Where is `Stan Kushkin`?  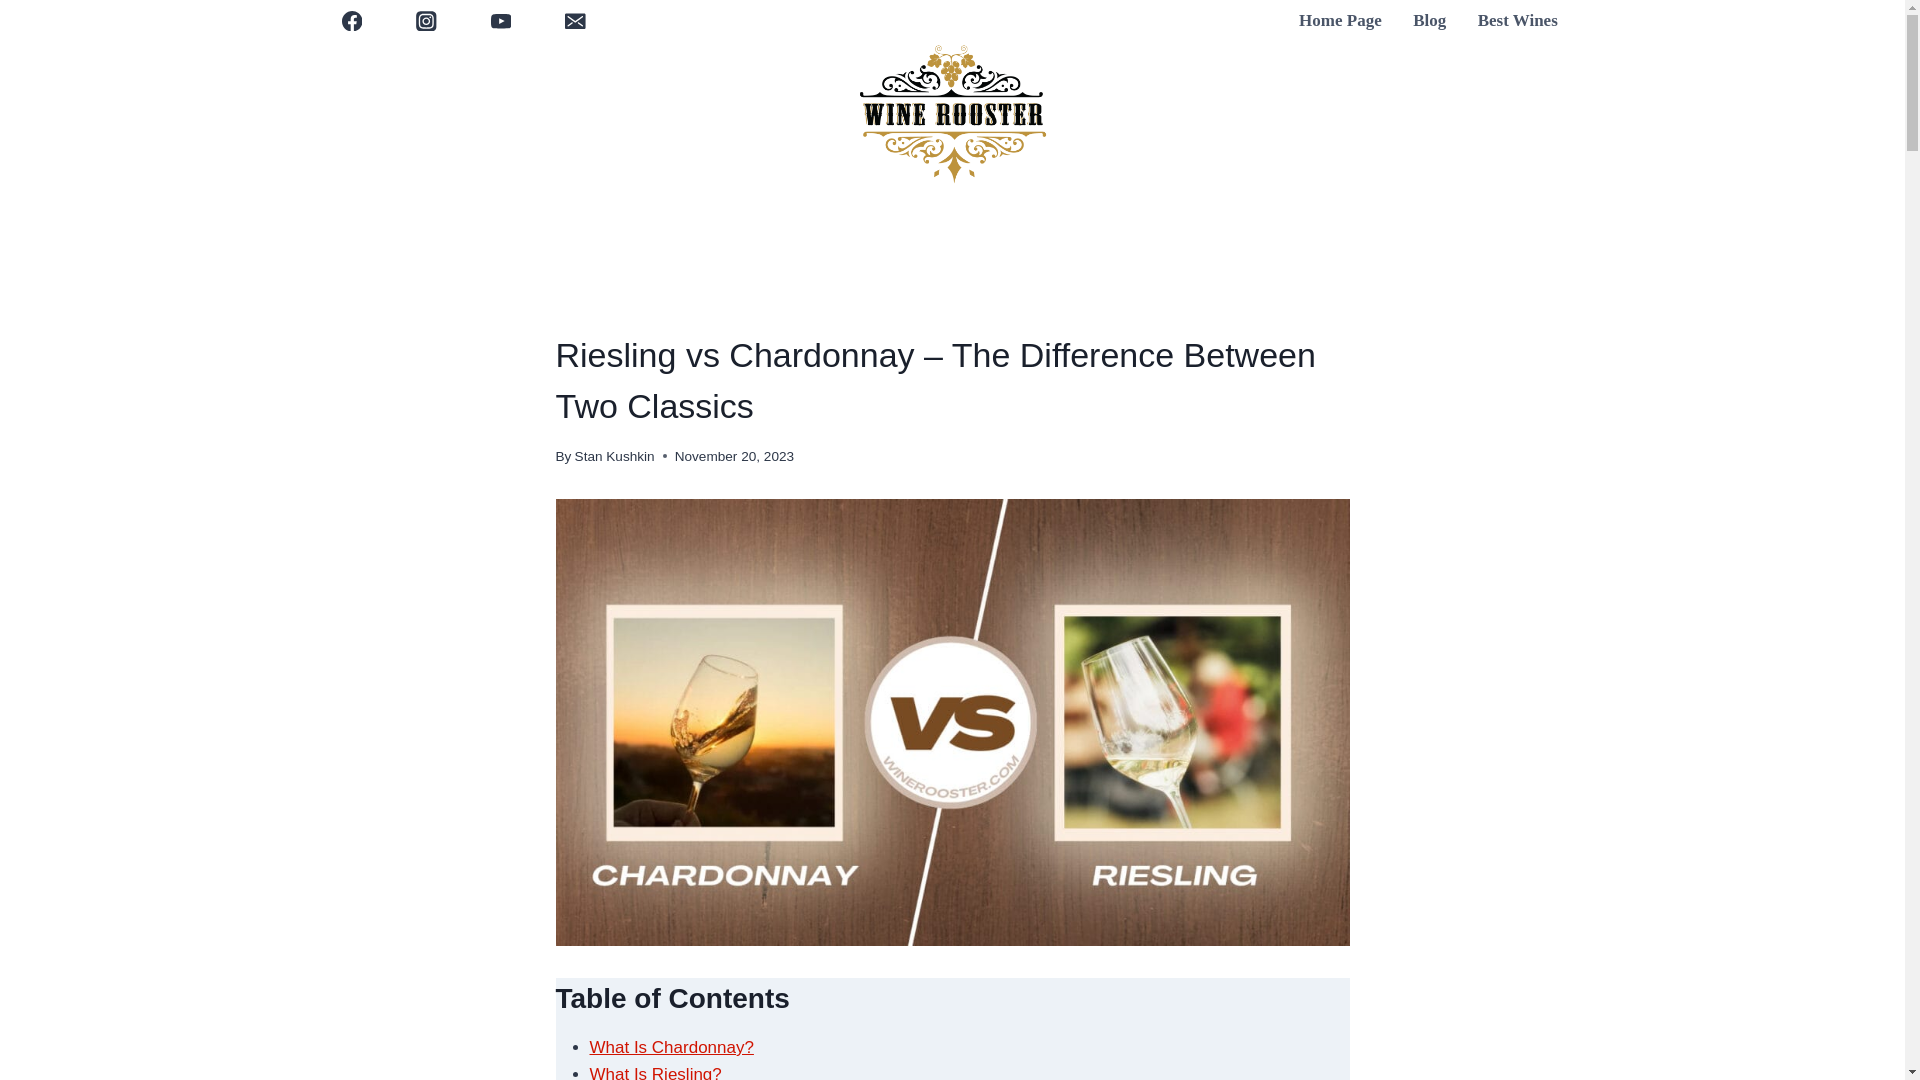 Stan Kushkin is located at coordinates (614, 456).